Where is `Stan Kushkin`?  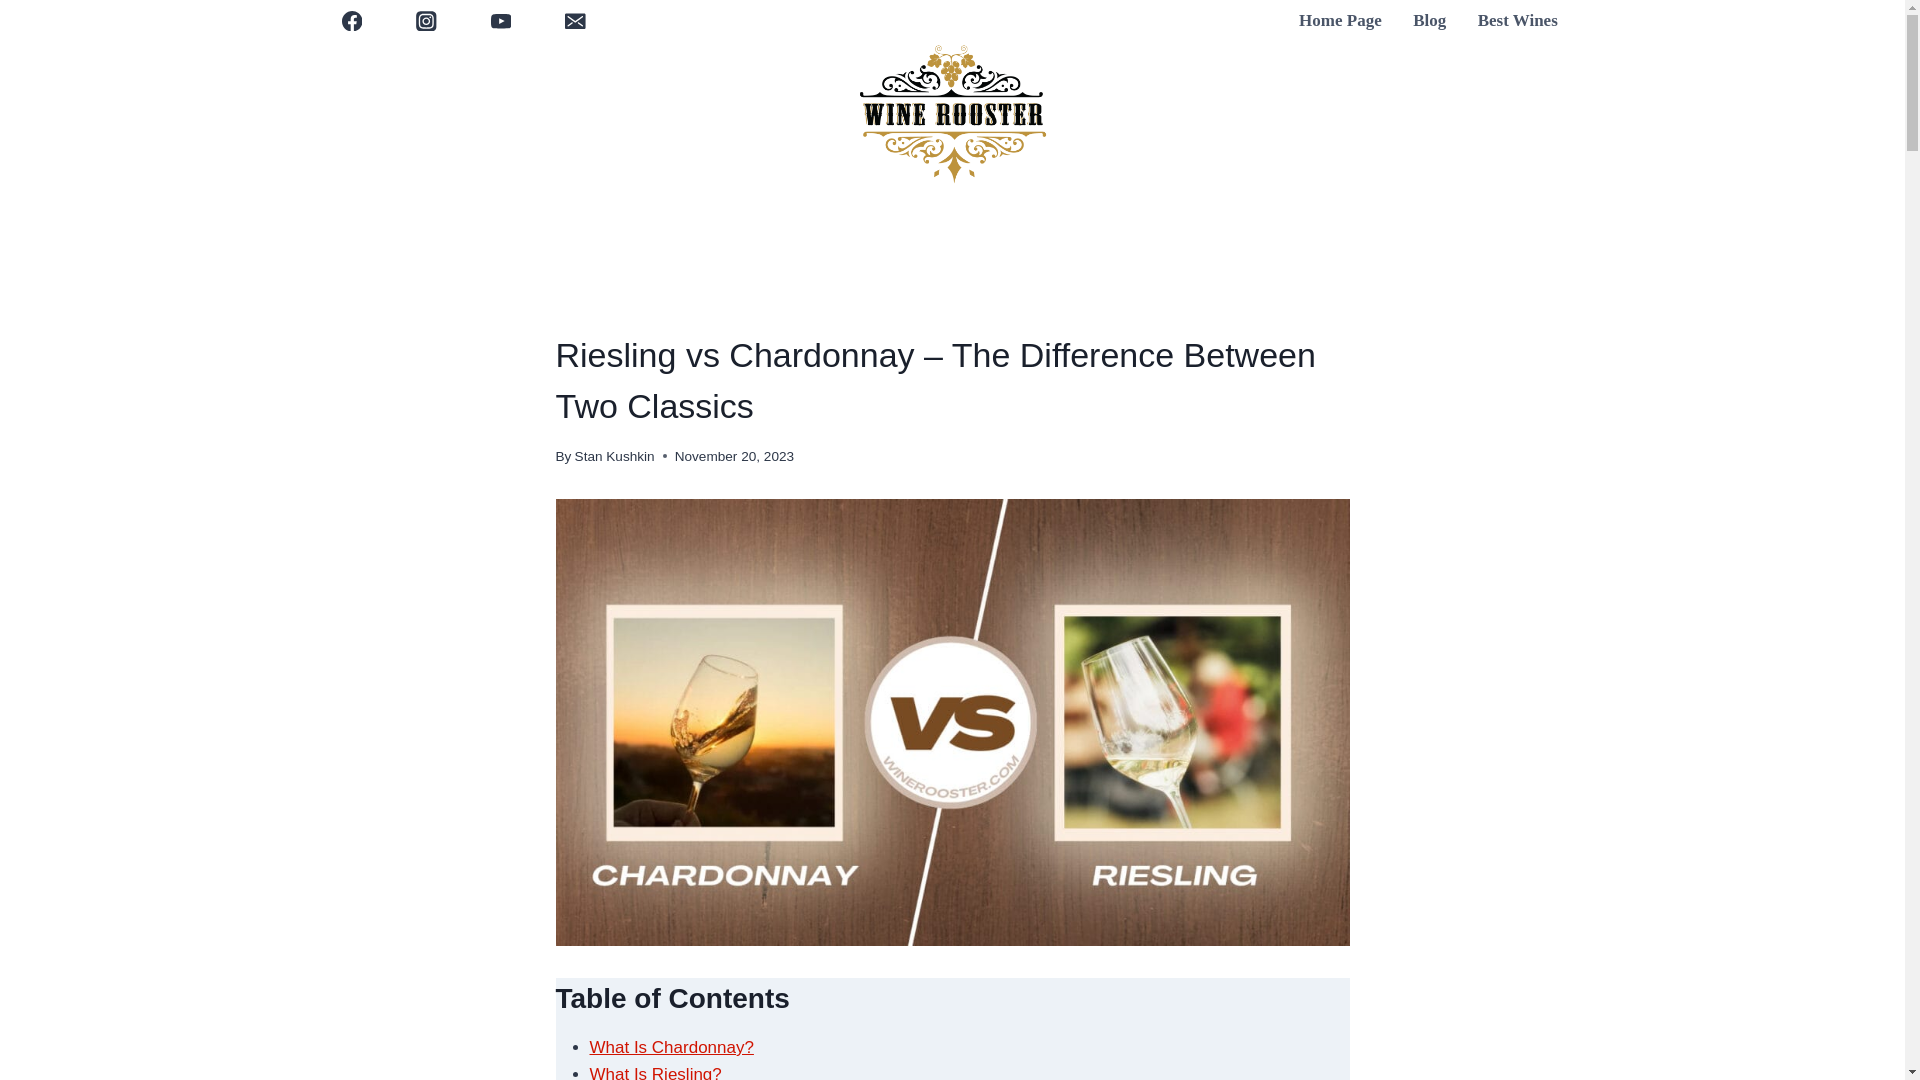 Stan Kushkin is located at coordinates (614, 456).